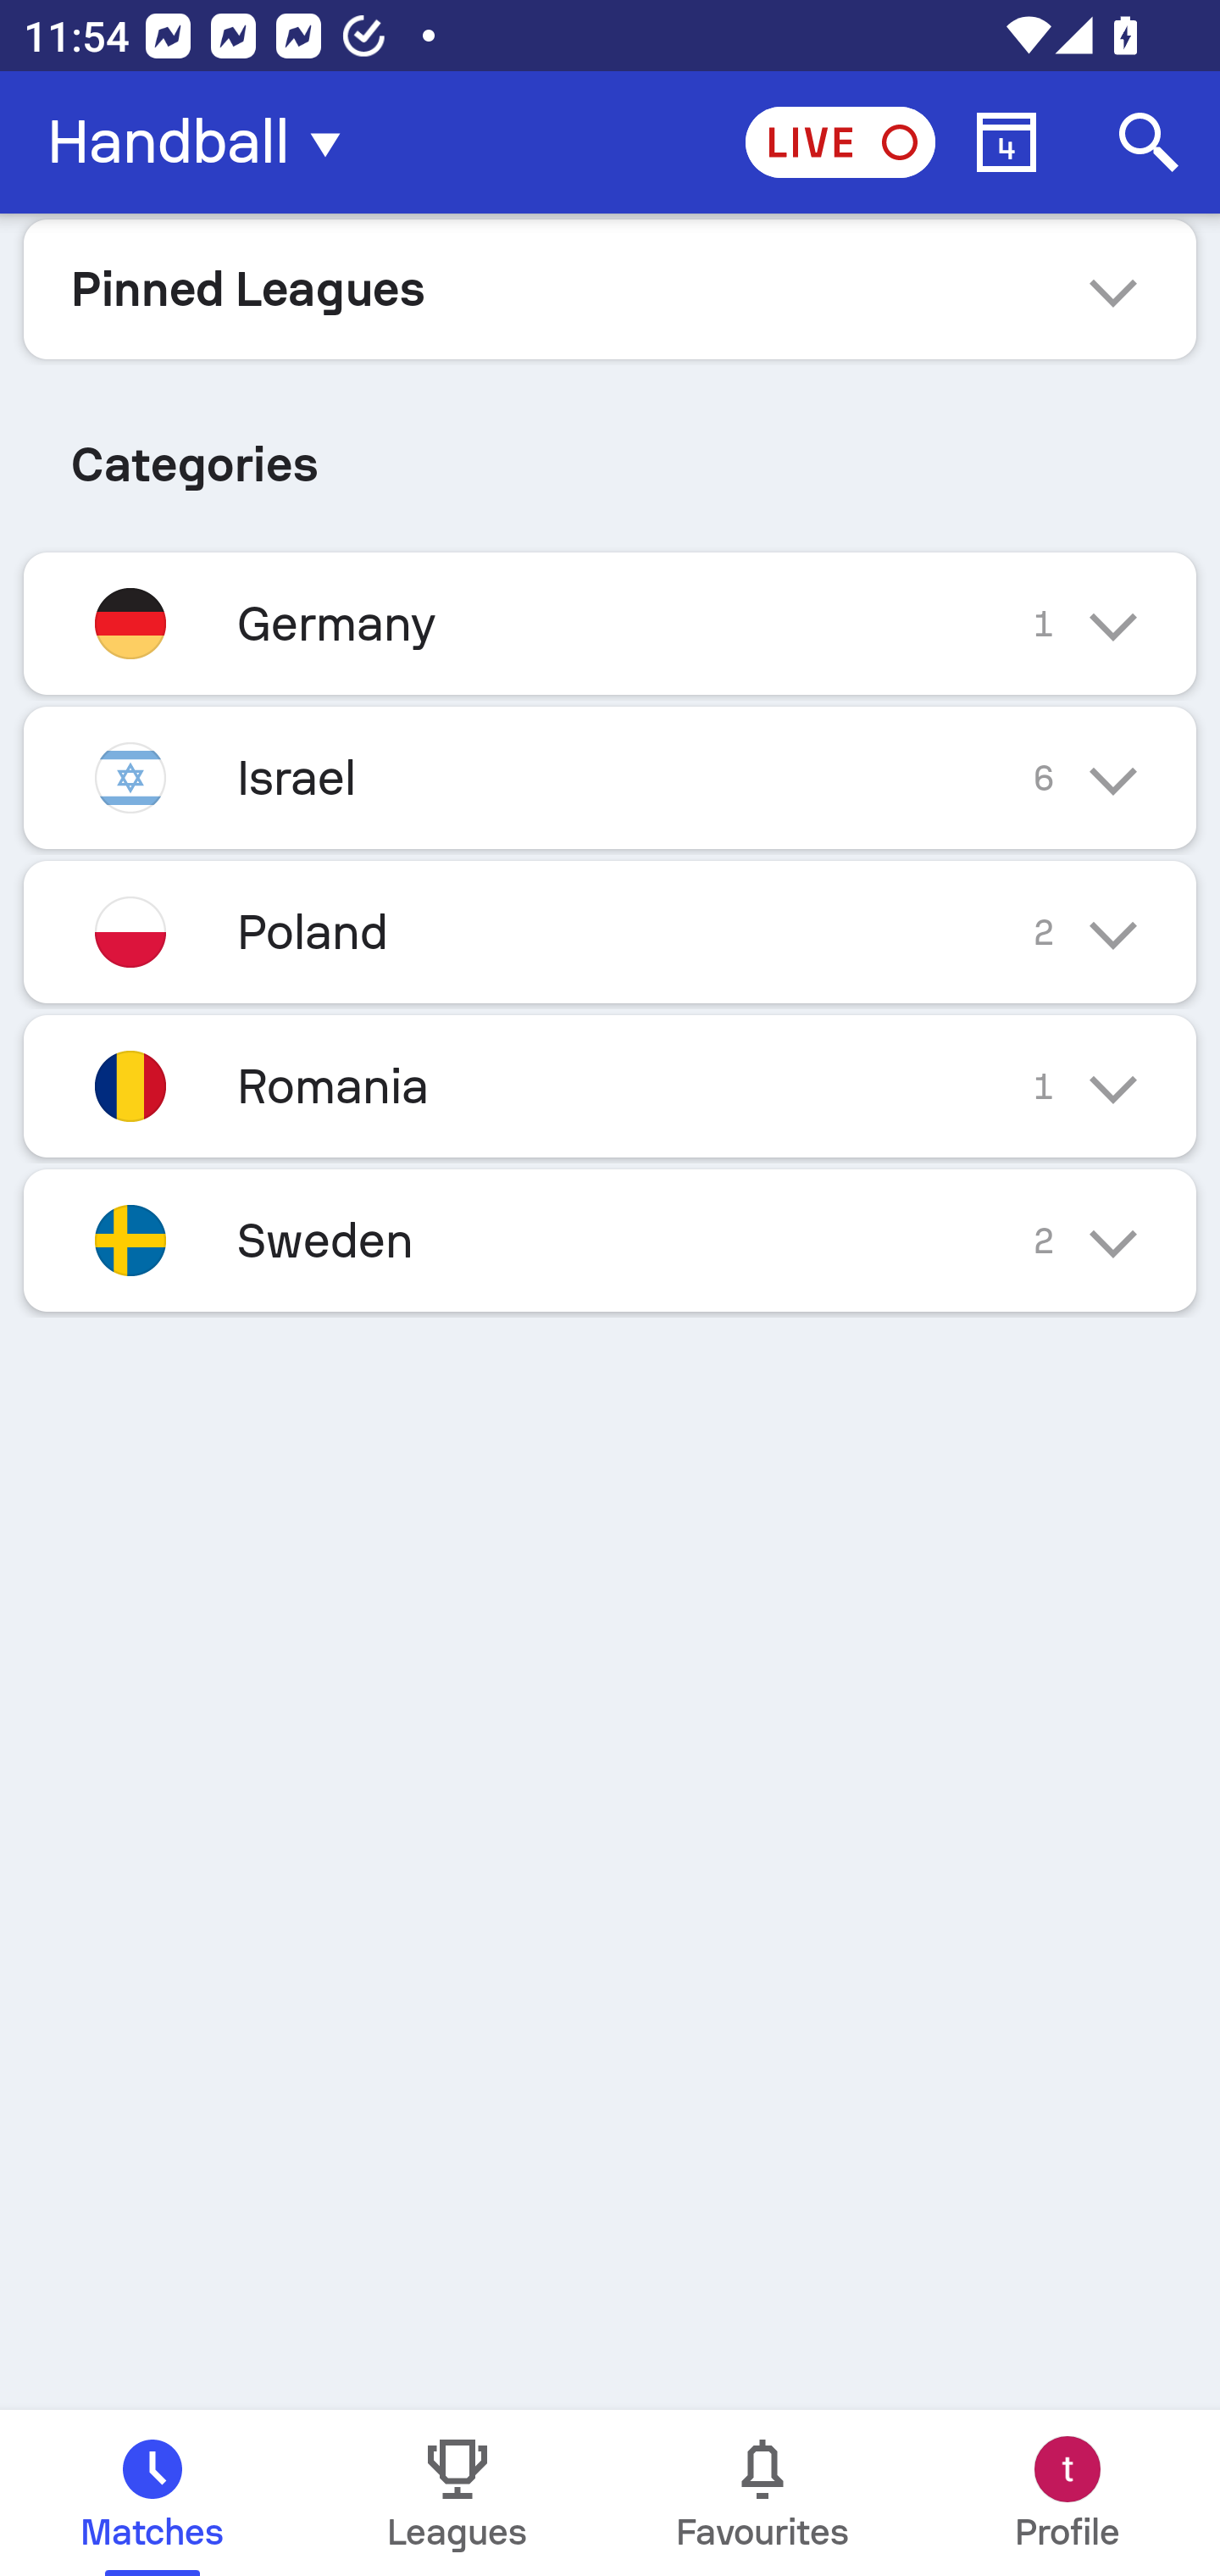 This screenshot has width=1220, height=2576. I want to click on Israel 6, so click(610, 778).